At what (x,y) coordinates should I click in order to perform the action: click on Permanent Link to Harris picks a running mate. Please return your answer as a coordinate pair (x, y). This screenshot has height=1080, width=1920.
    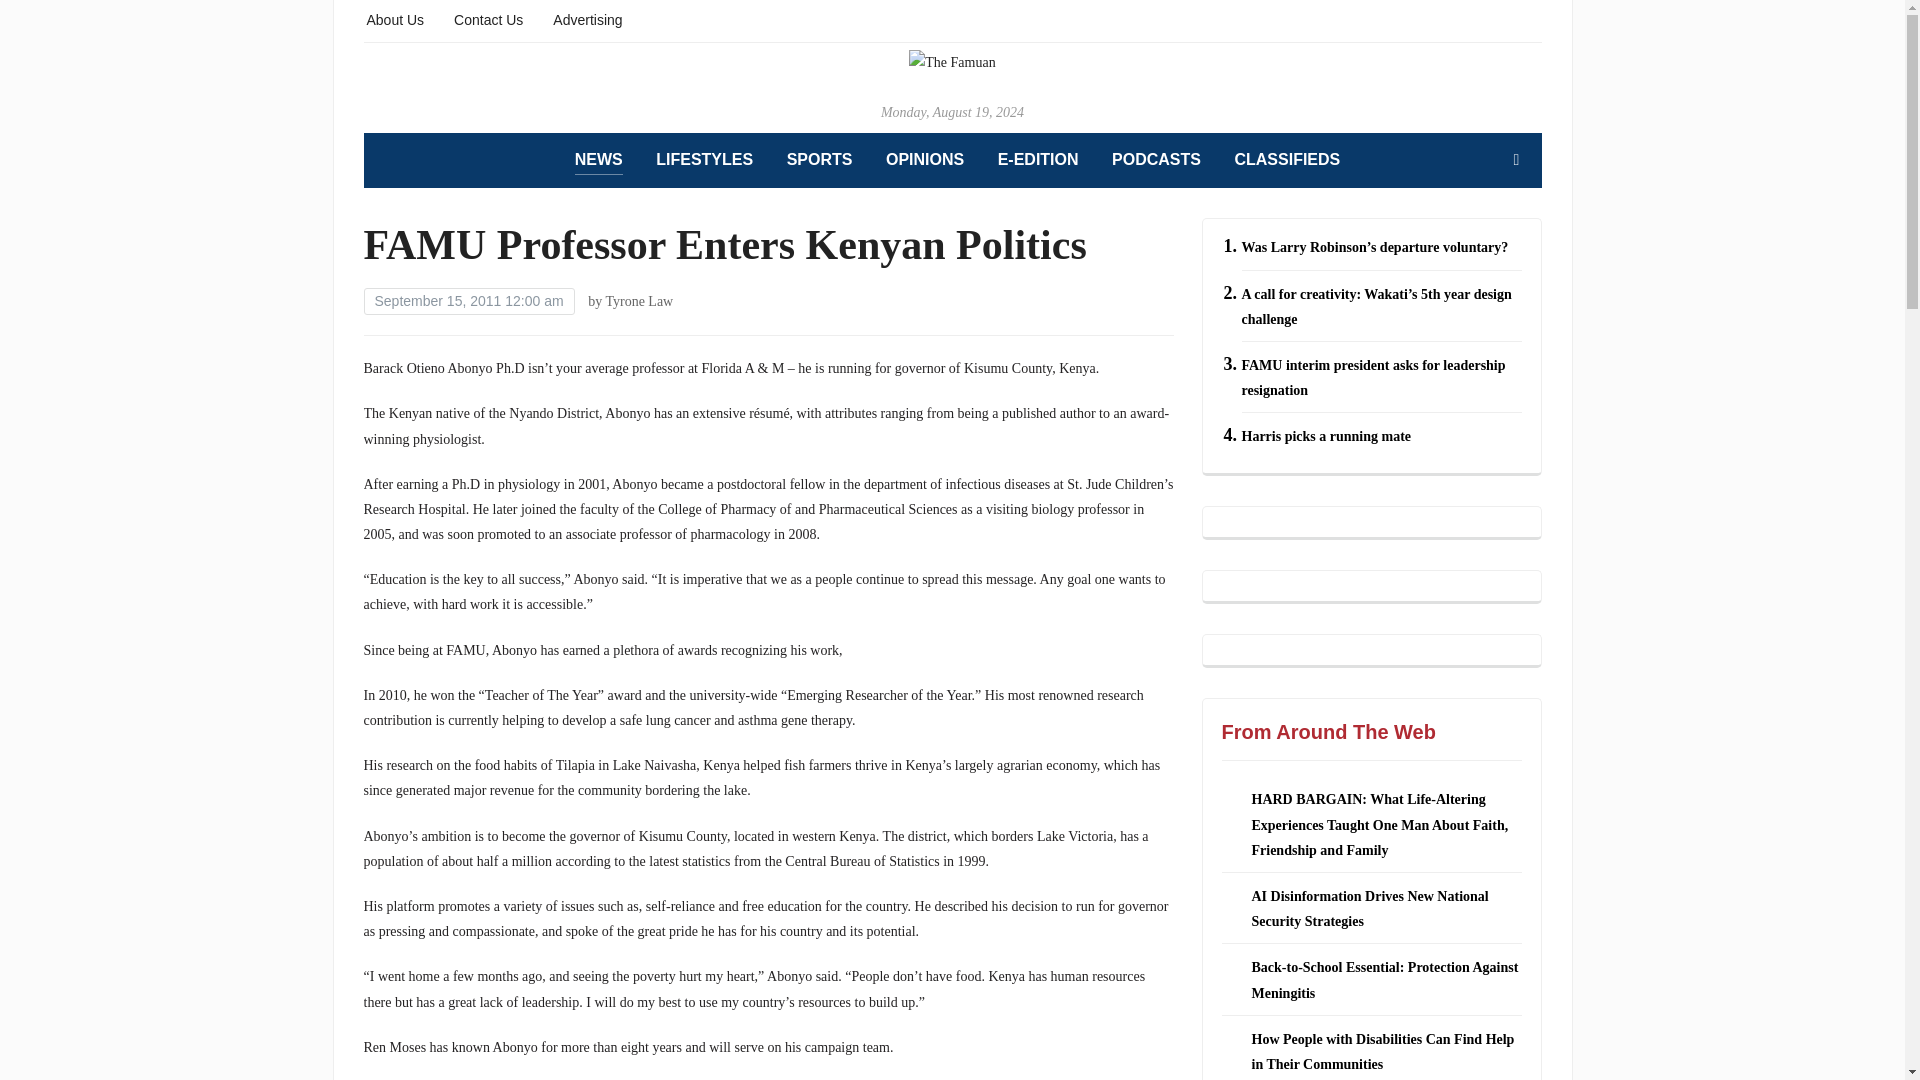
    Looking at the image, I should click on (1326, 436).